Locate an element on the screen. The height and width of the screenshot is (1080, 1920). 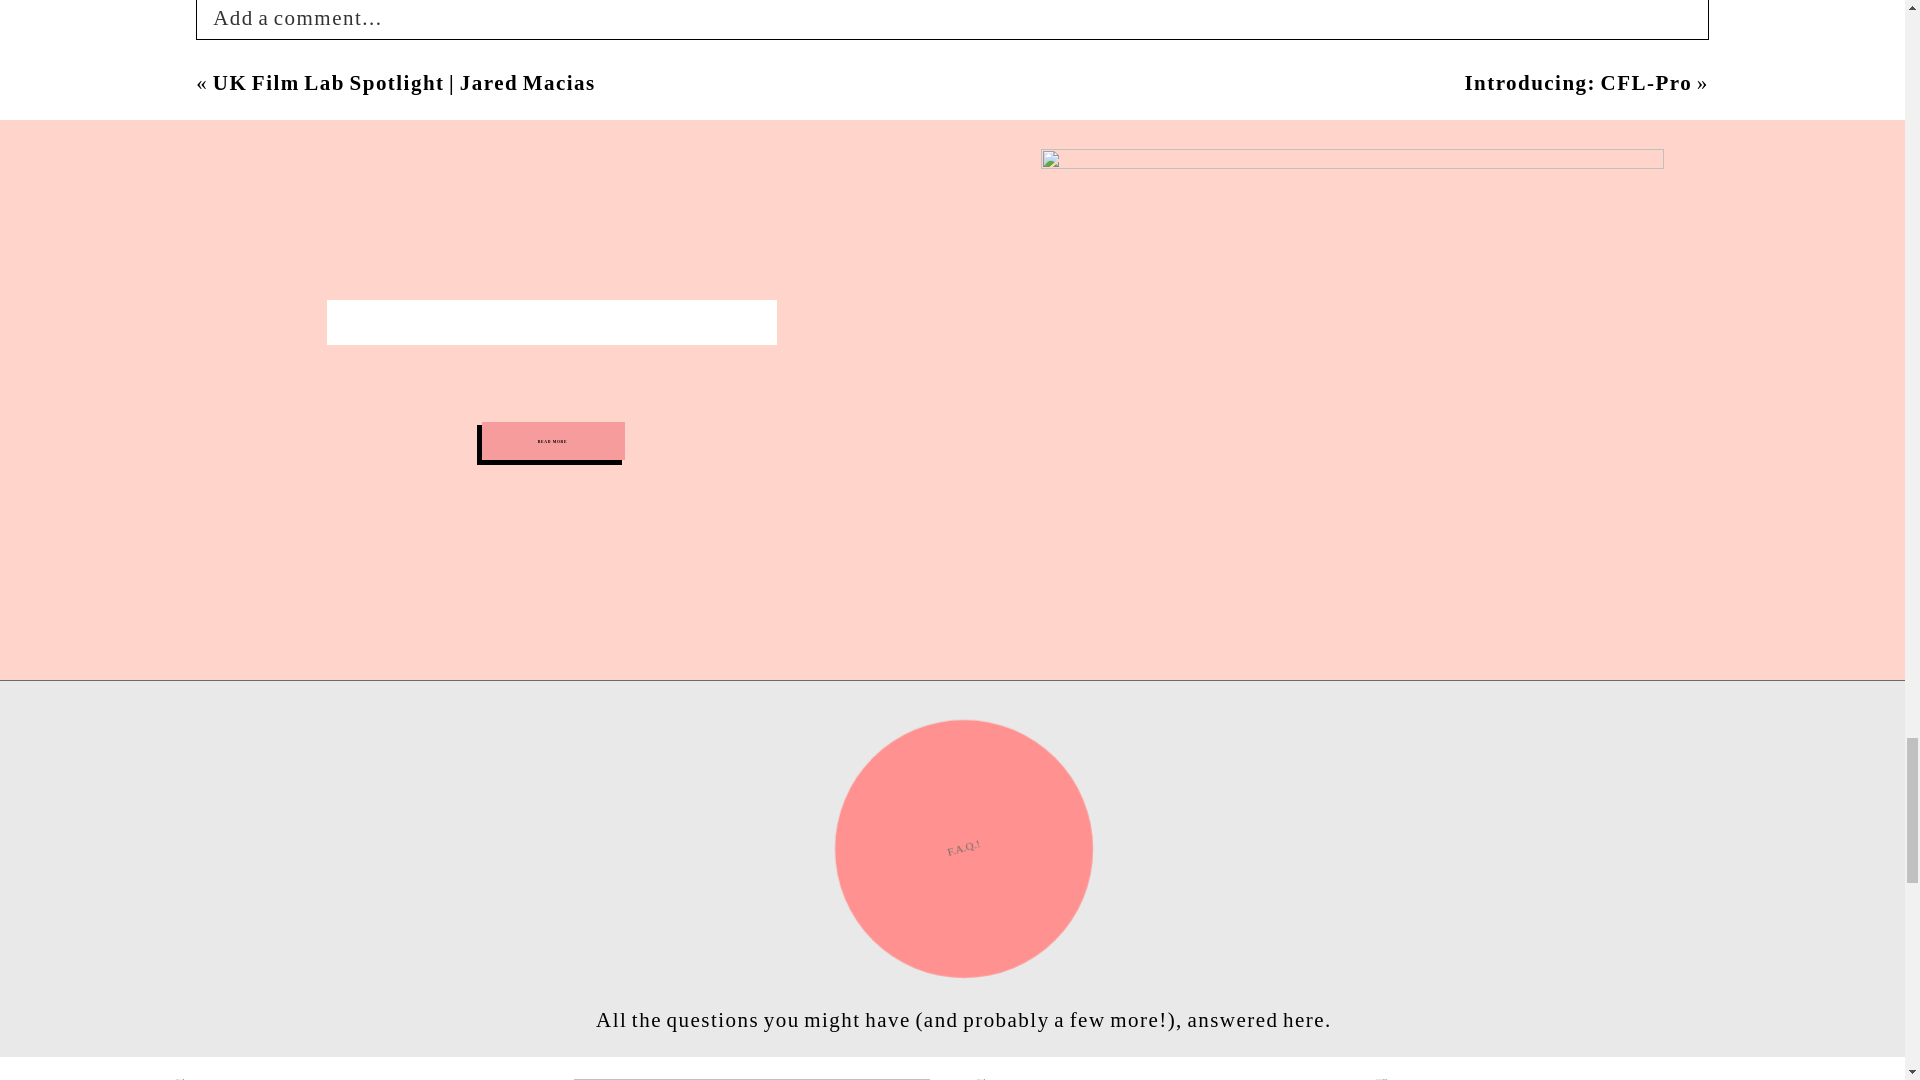
Introducing: CFL-Pro is located at coordinates (1577, 83).